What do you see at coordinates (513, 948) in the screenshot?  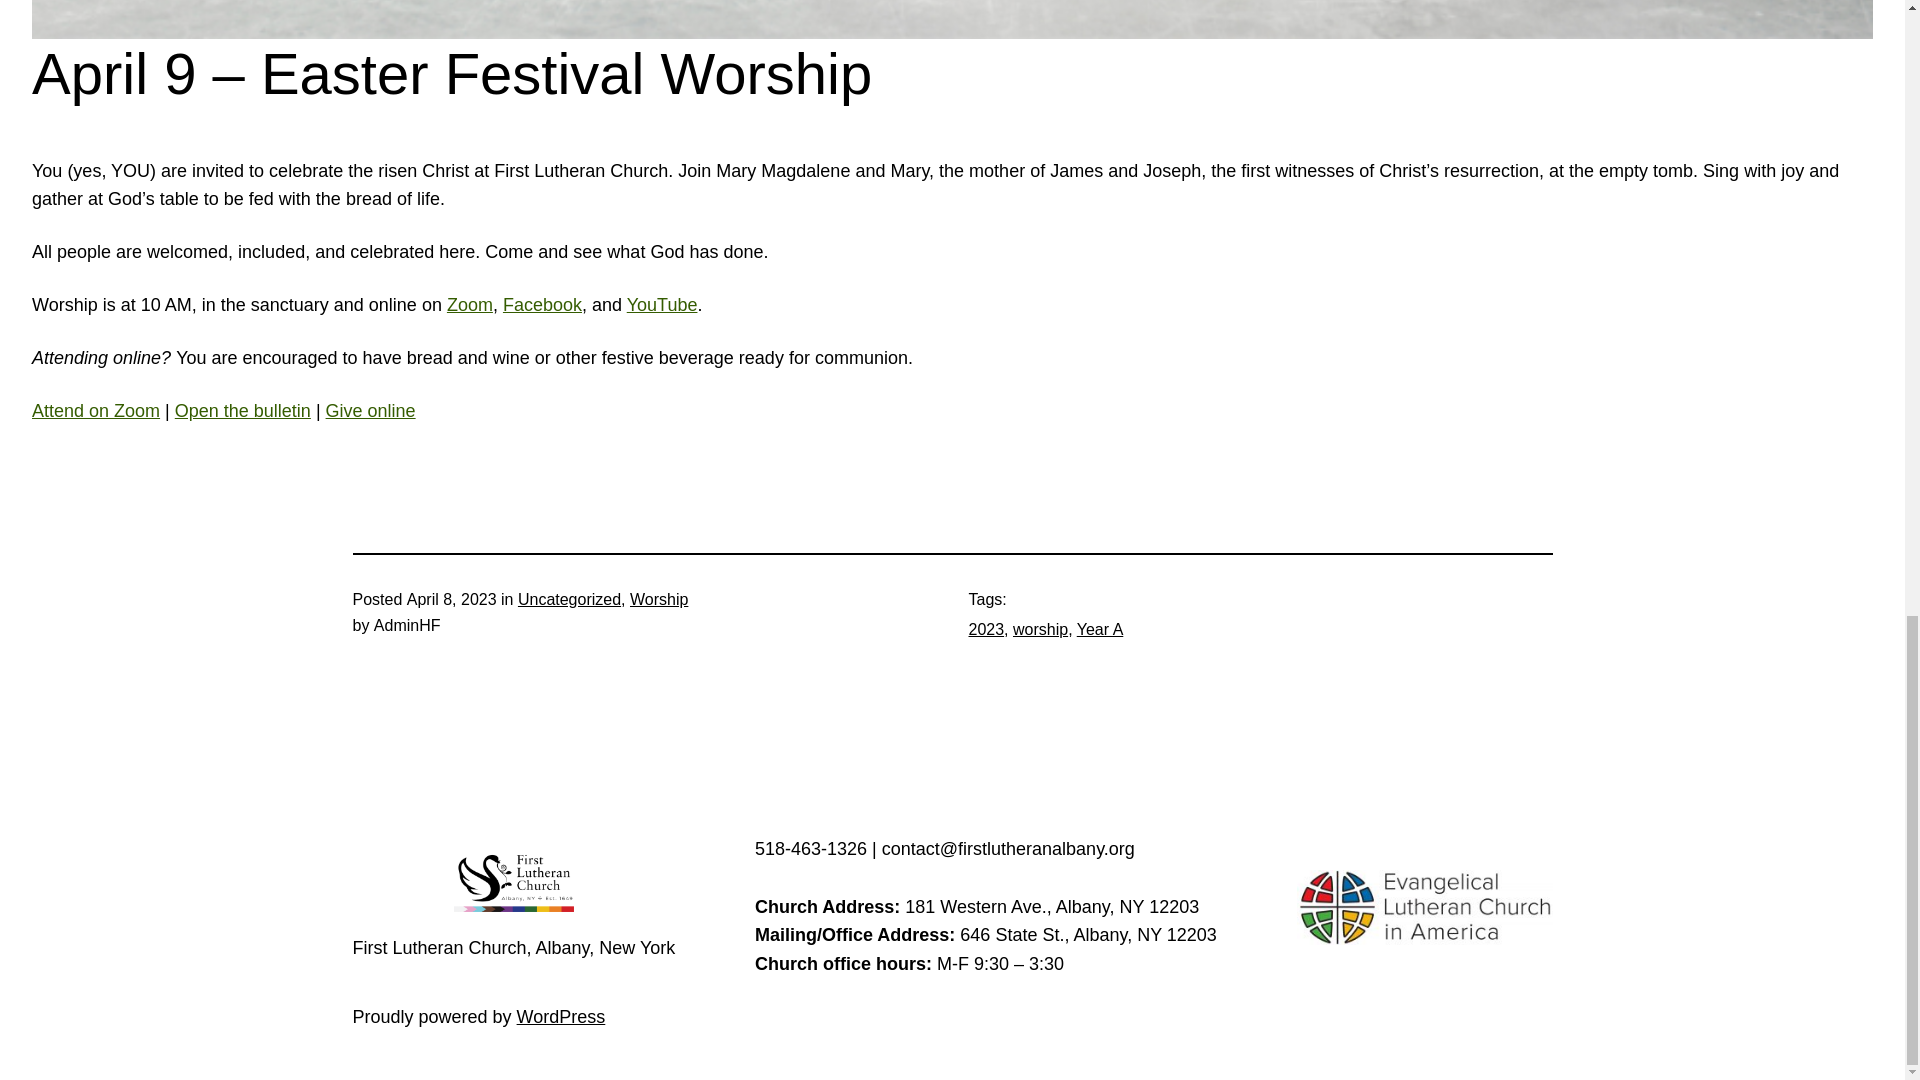 I see `First Lutheran Church, Albany, New York` at bounding box center [513, 948].